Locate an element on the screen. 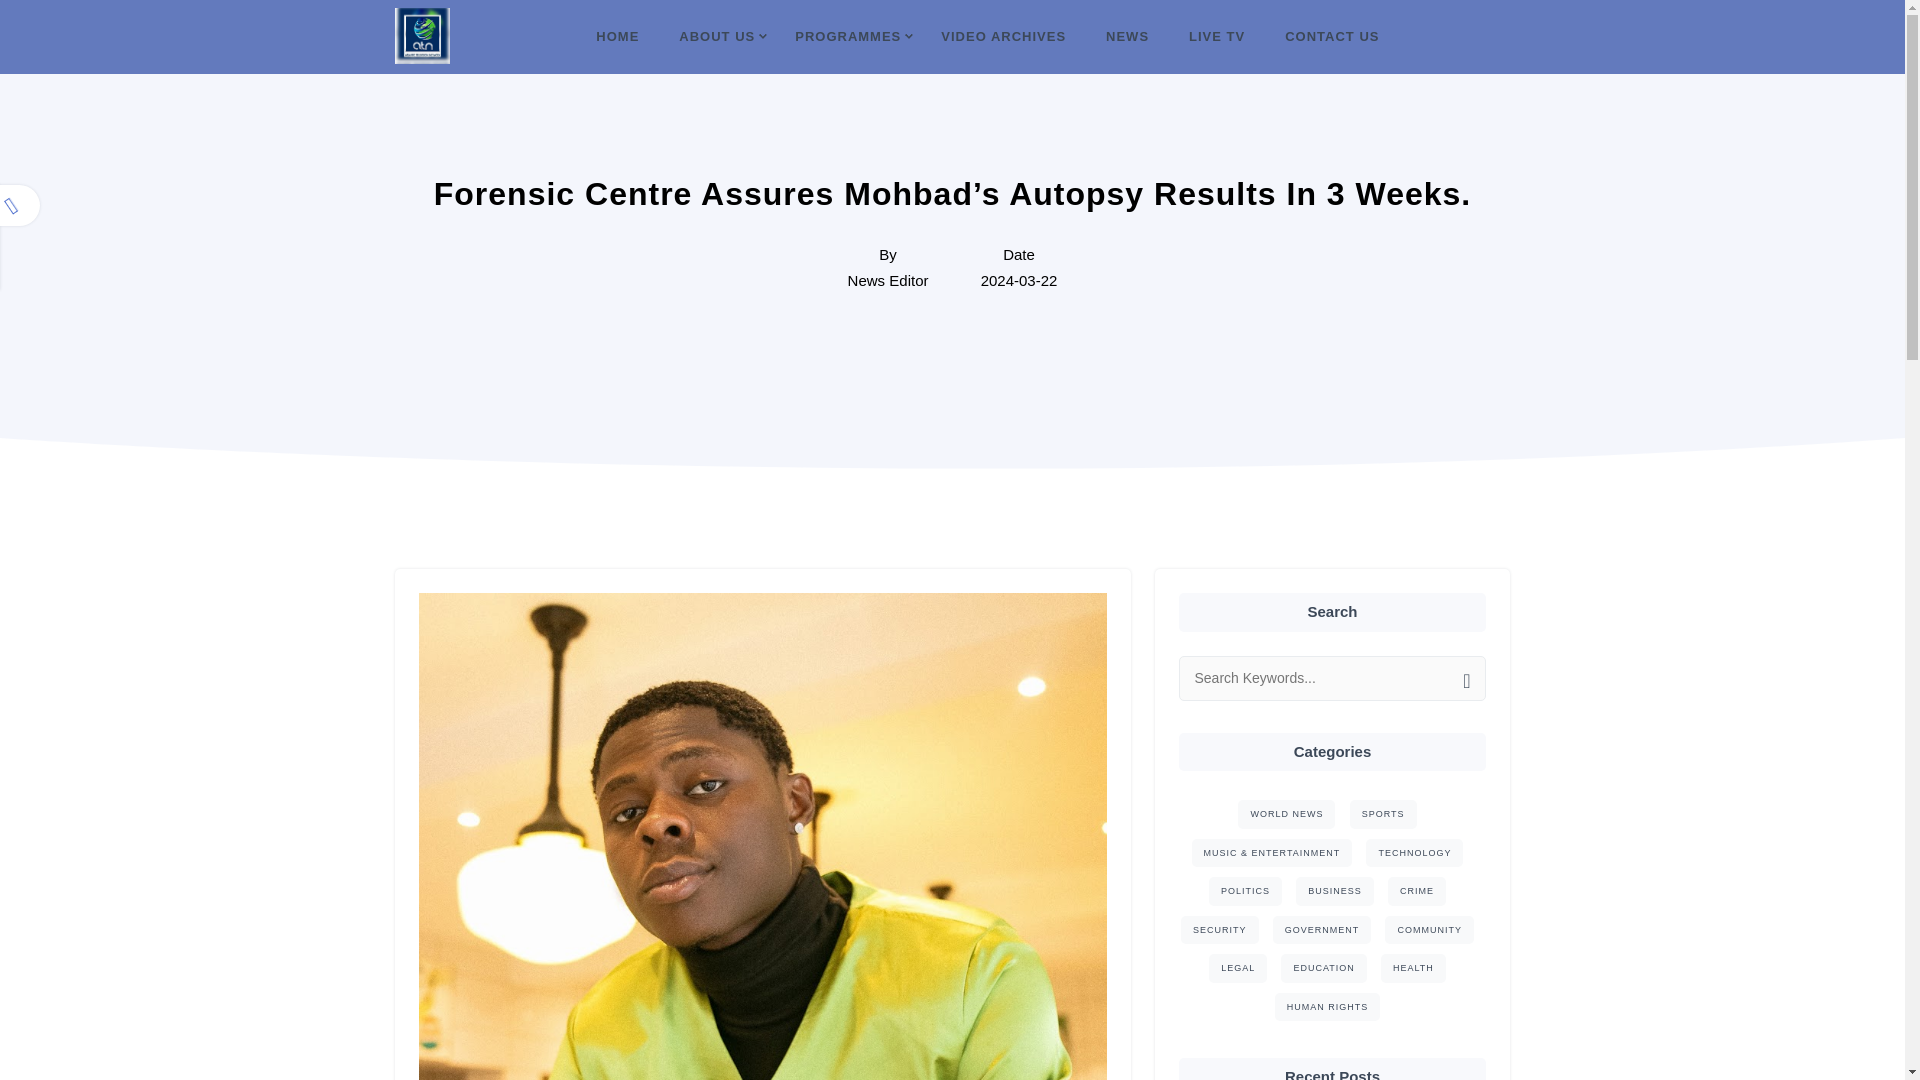 Image resolution: width=1920 pixels, height=1080 pixels. PROGRAMMES is located at coordinates (848, 37).